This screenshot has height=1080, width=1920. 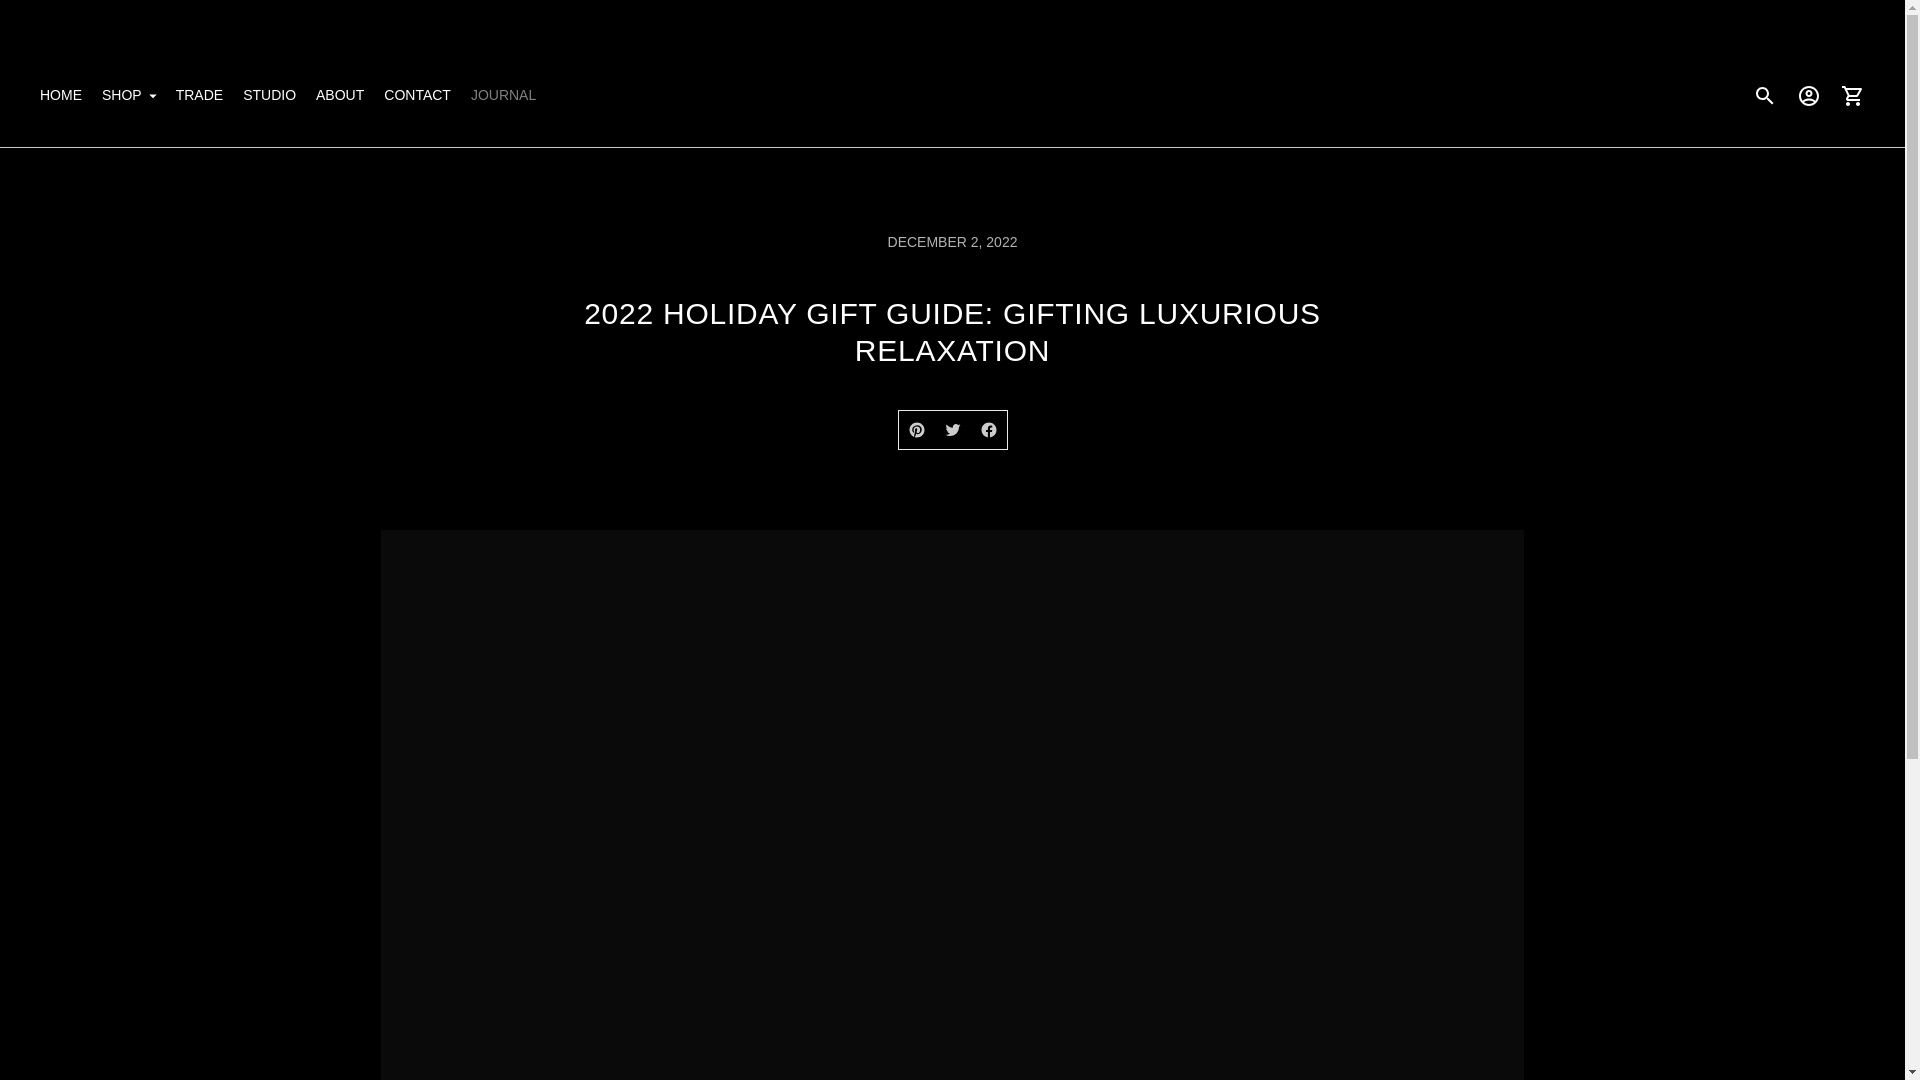 I want to click on STUDIO, so click(x=269, y=96).